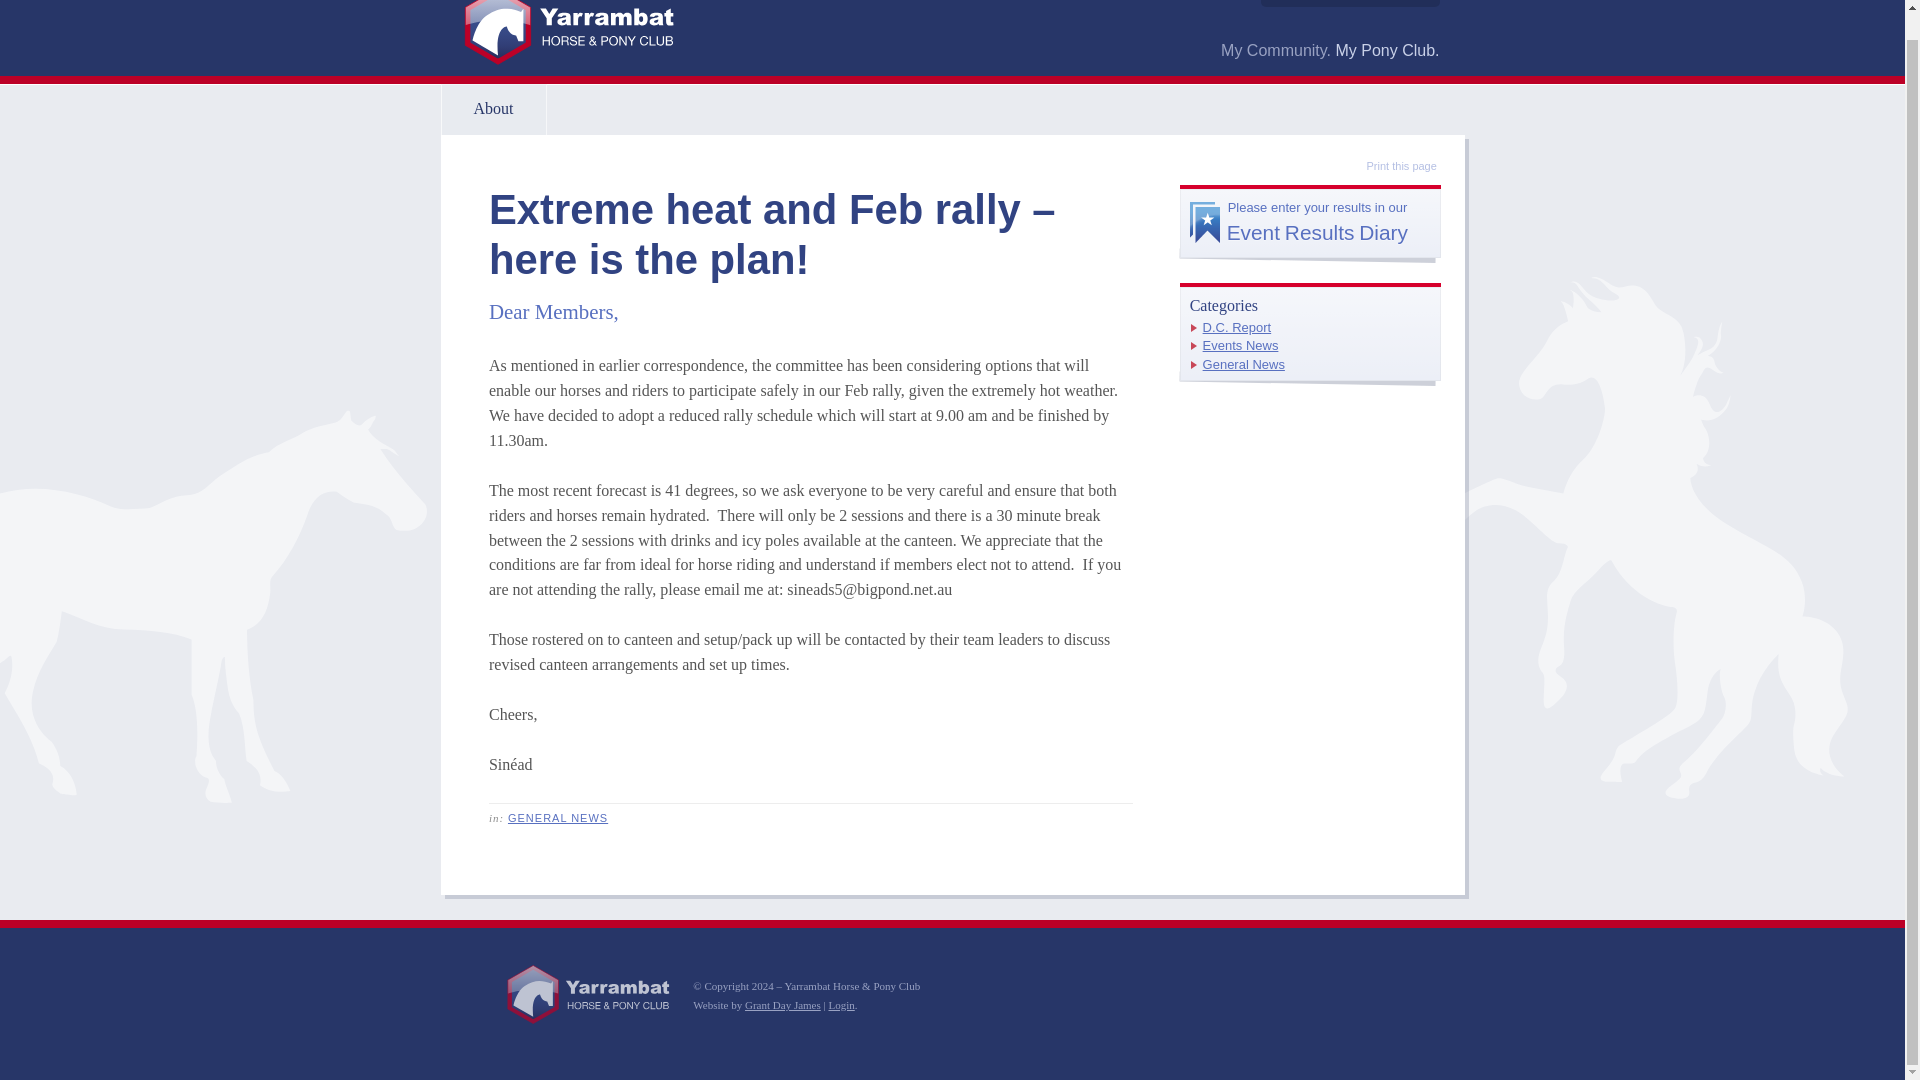 This screenshot has height=1080, width=1920. What do you see at coordinates (1310, 221) in the screenshot?
I see `GENERAL NEWS` at bounding box center [1310, 221].